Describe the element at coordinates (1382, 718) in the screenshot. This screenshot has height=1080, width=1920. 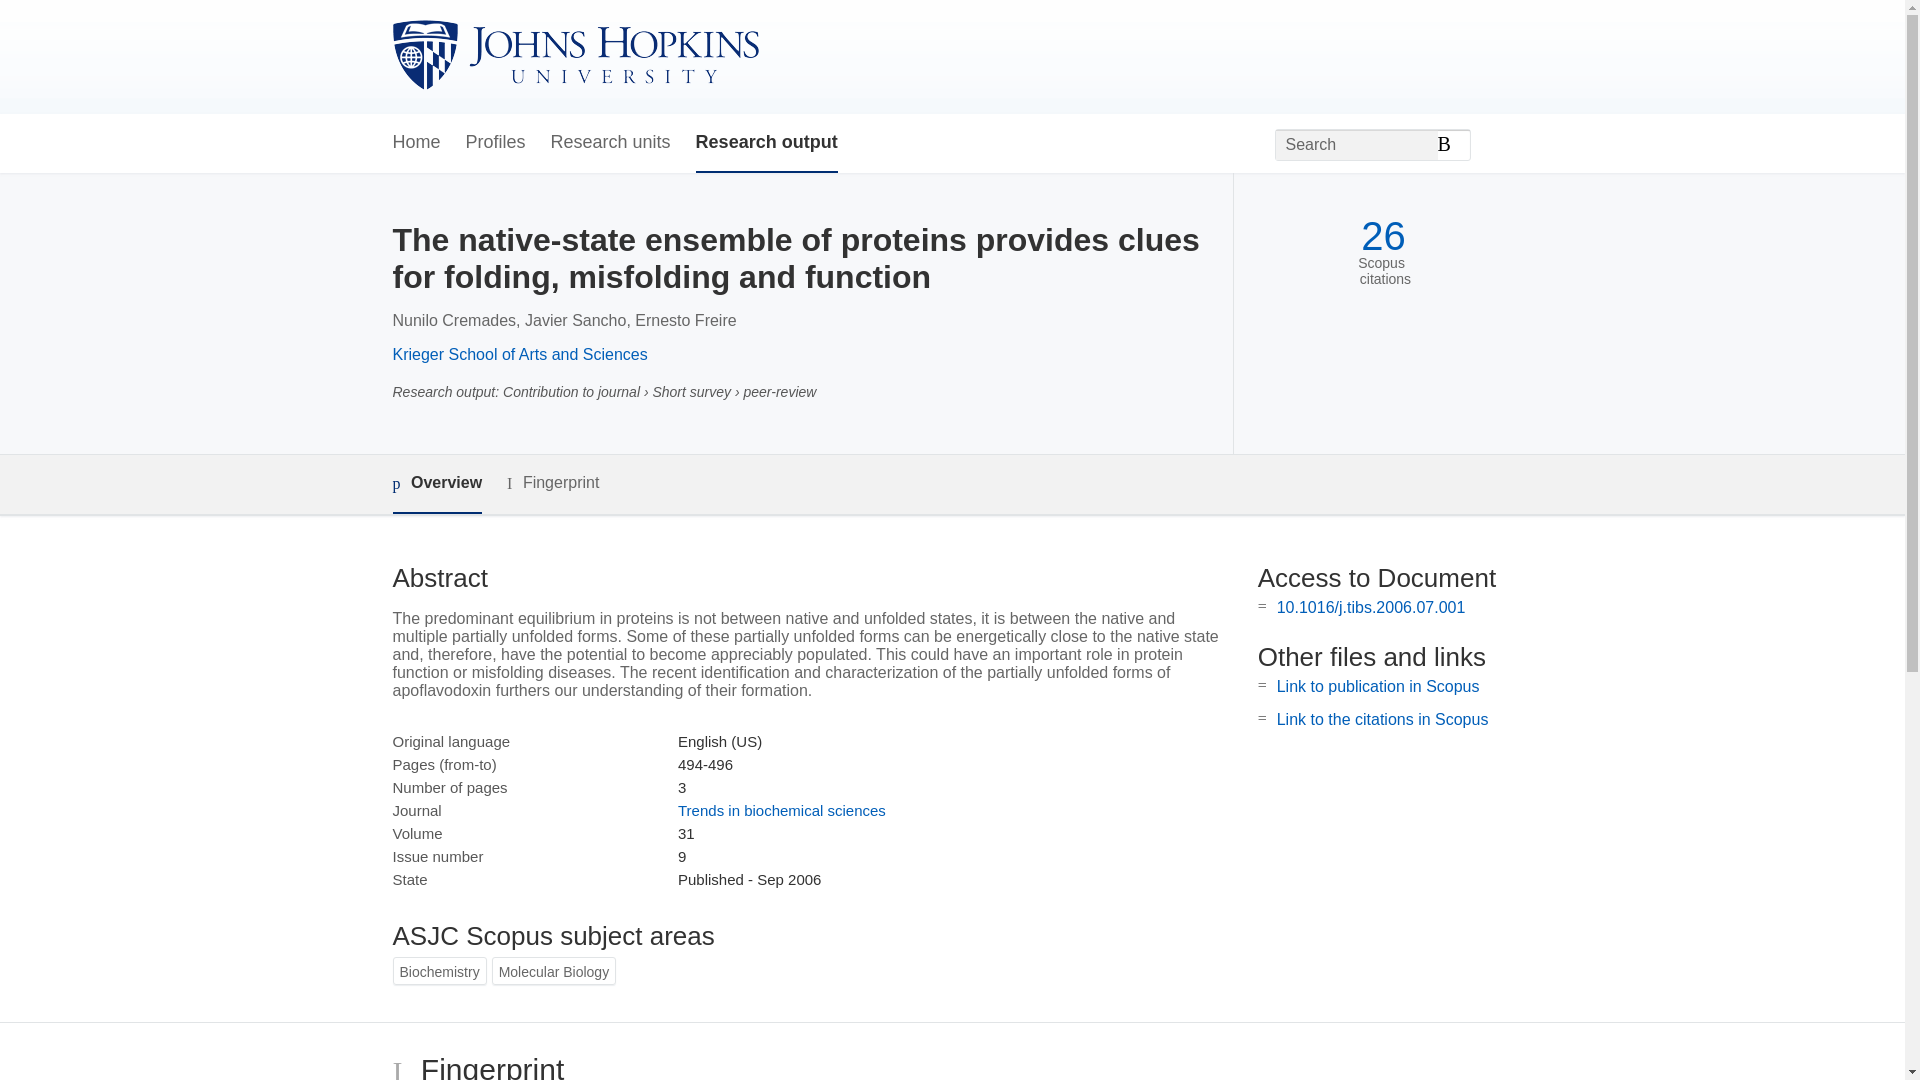
I see `Link to the citations in Scopus` at that location.